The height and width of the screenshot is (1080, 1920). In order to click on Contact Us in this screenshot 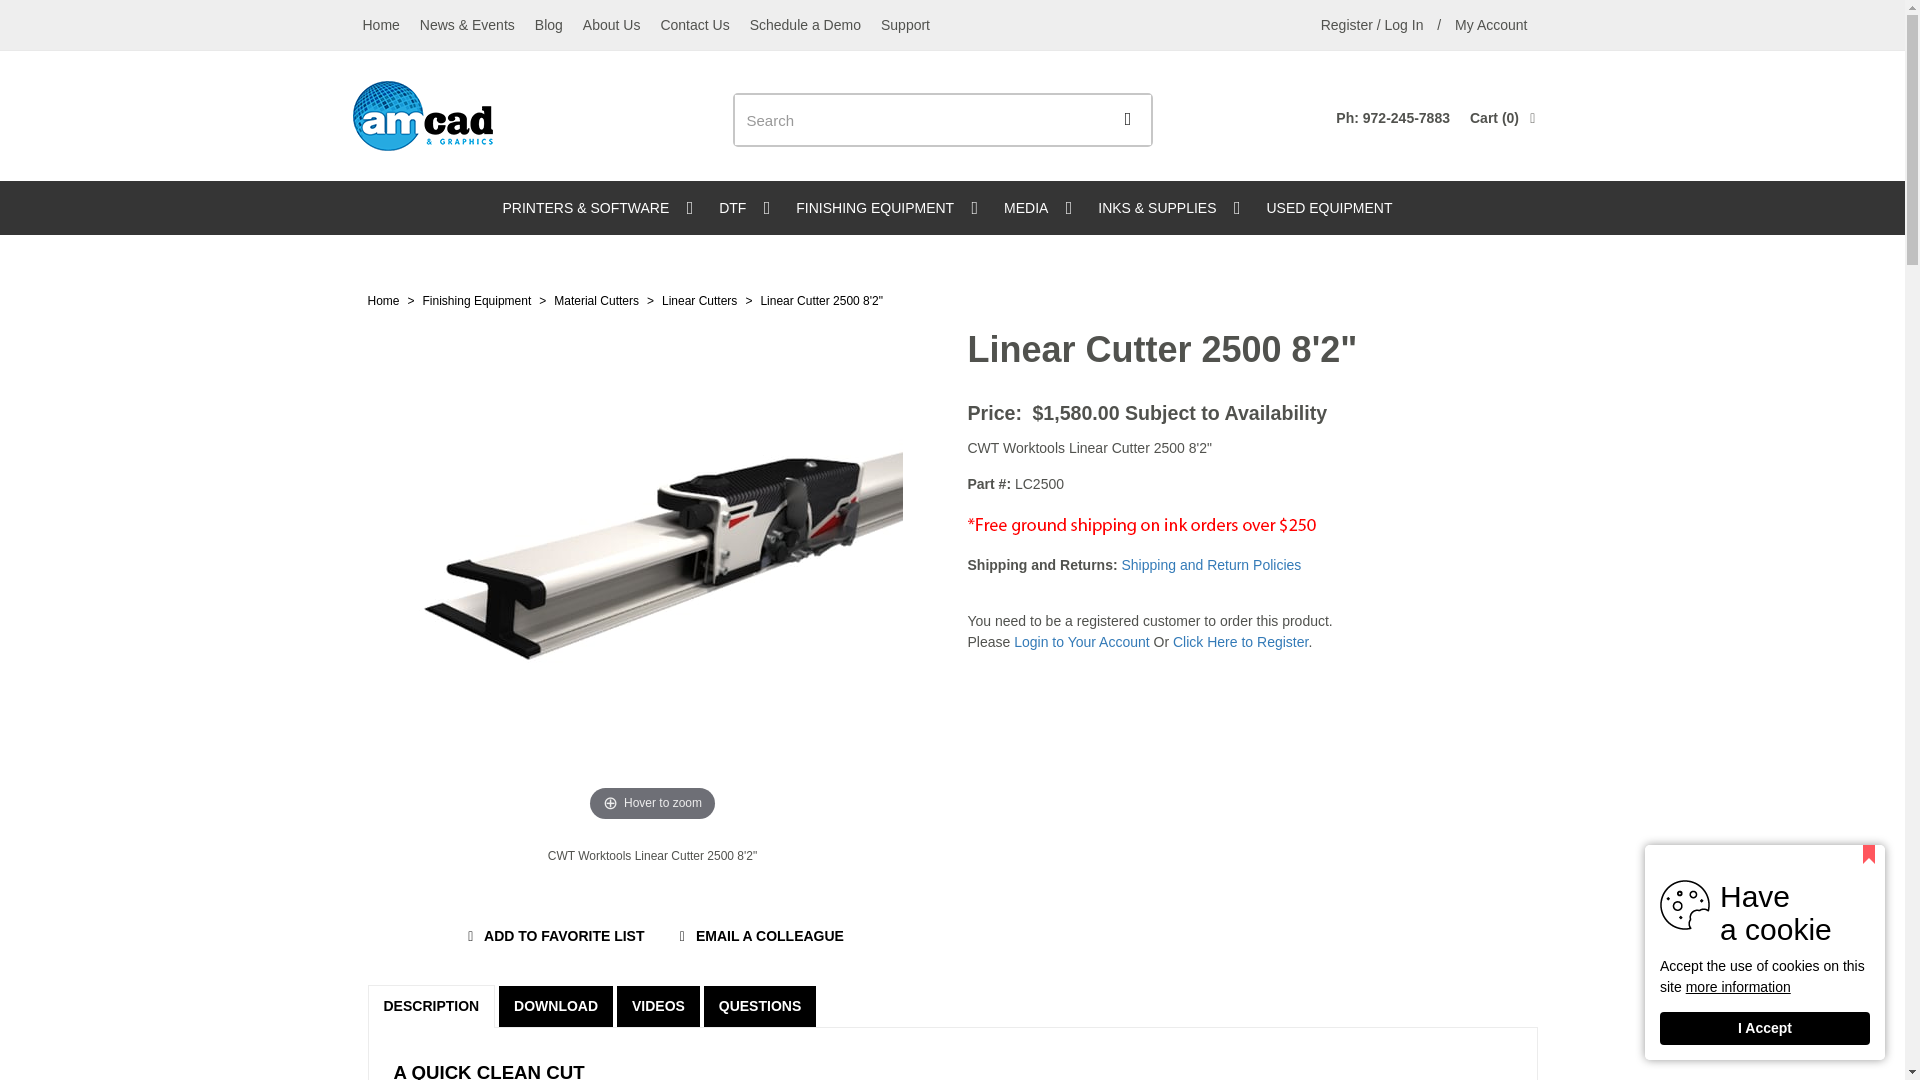, I will do `click(694, 24)`.